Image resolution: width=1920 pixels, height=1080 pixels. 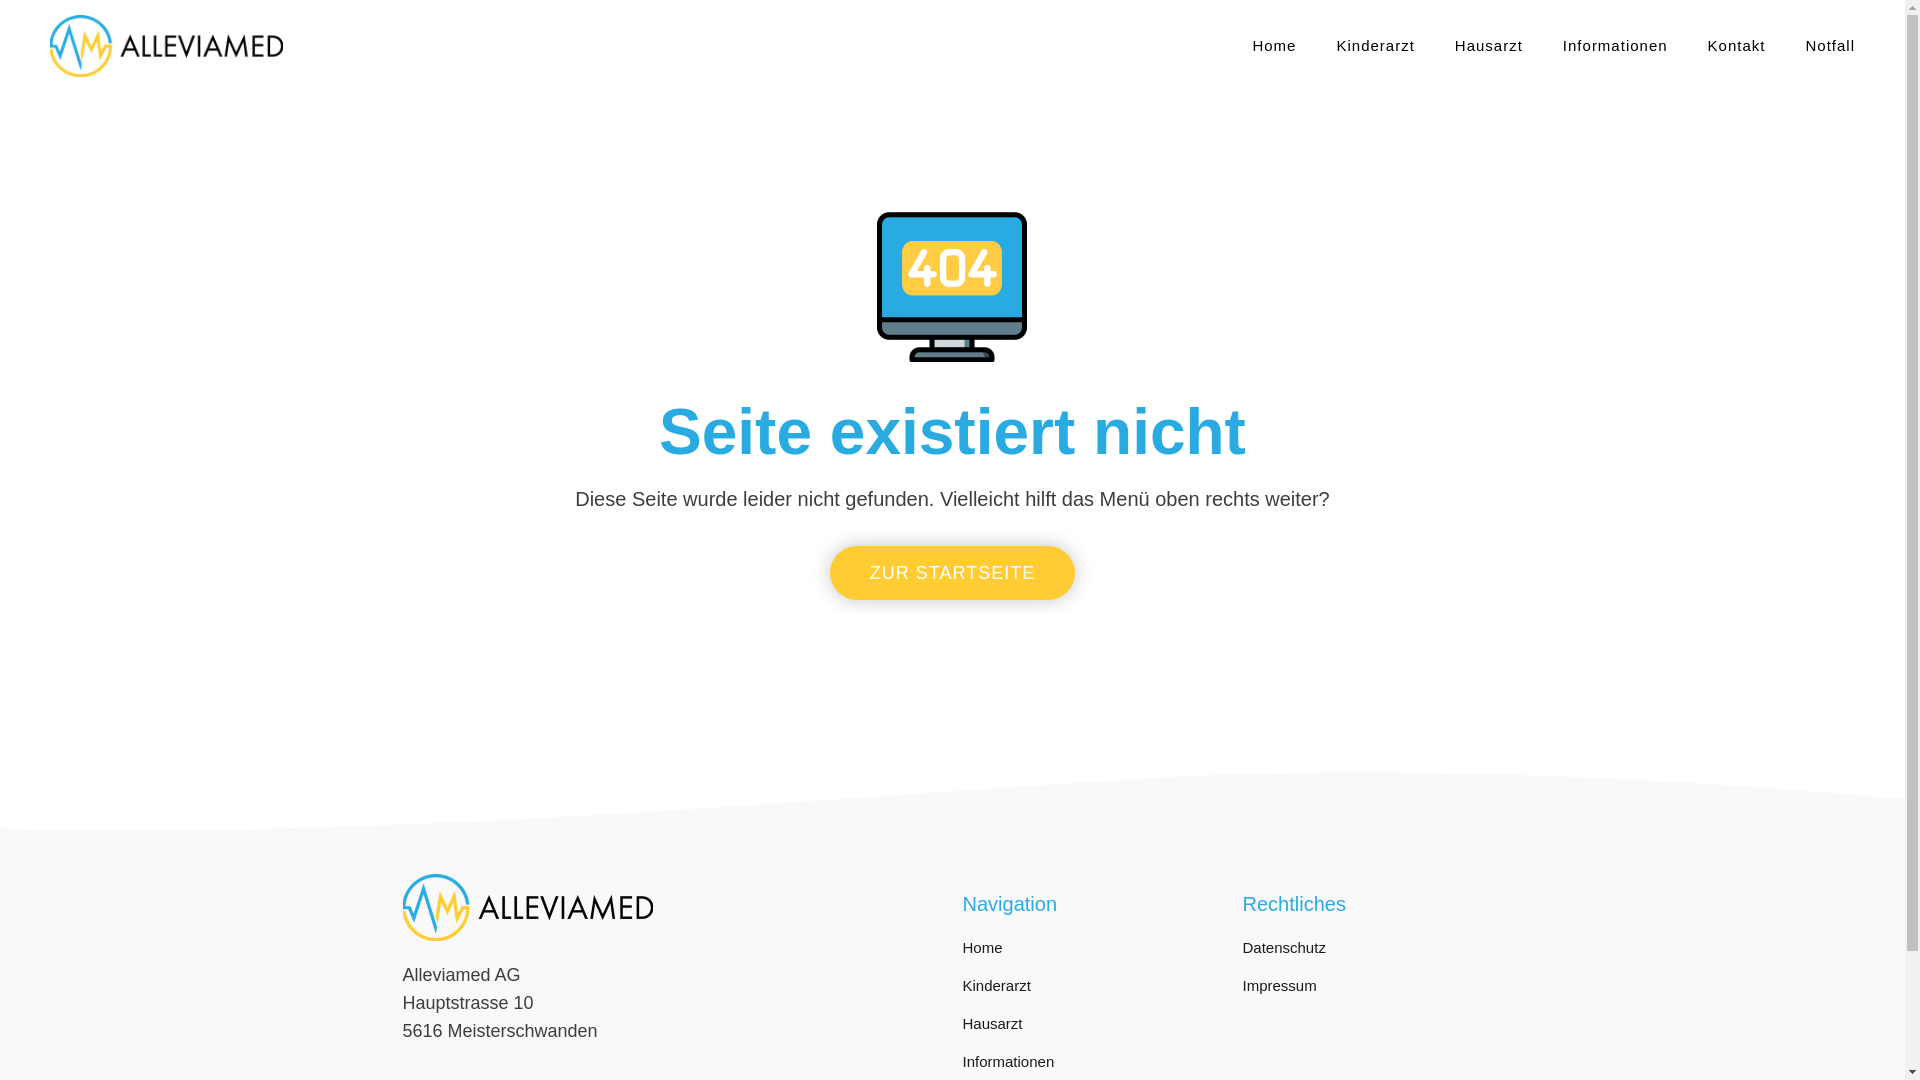 What do you see at coordinates (1372, 991) in the screenshot?
I see `Impressum` at bounding box center [1372, 991].